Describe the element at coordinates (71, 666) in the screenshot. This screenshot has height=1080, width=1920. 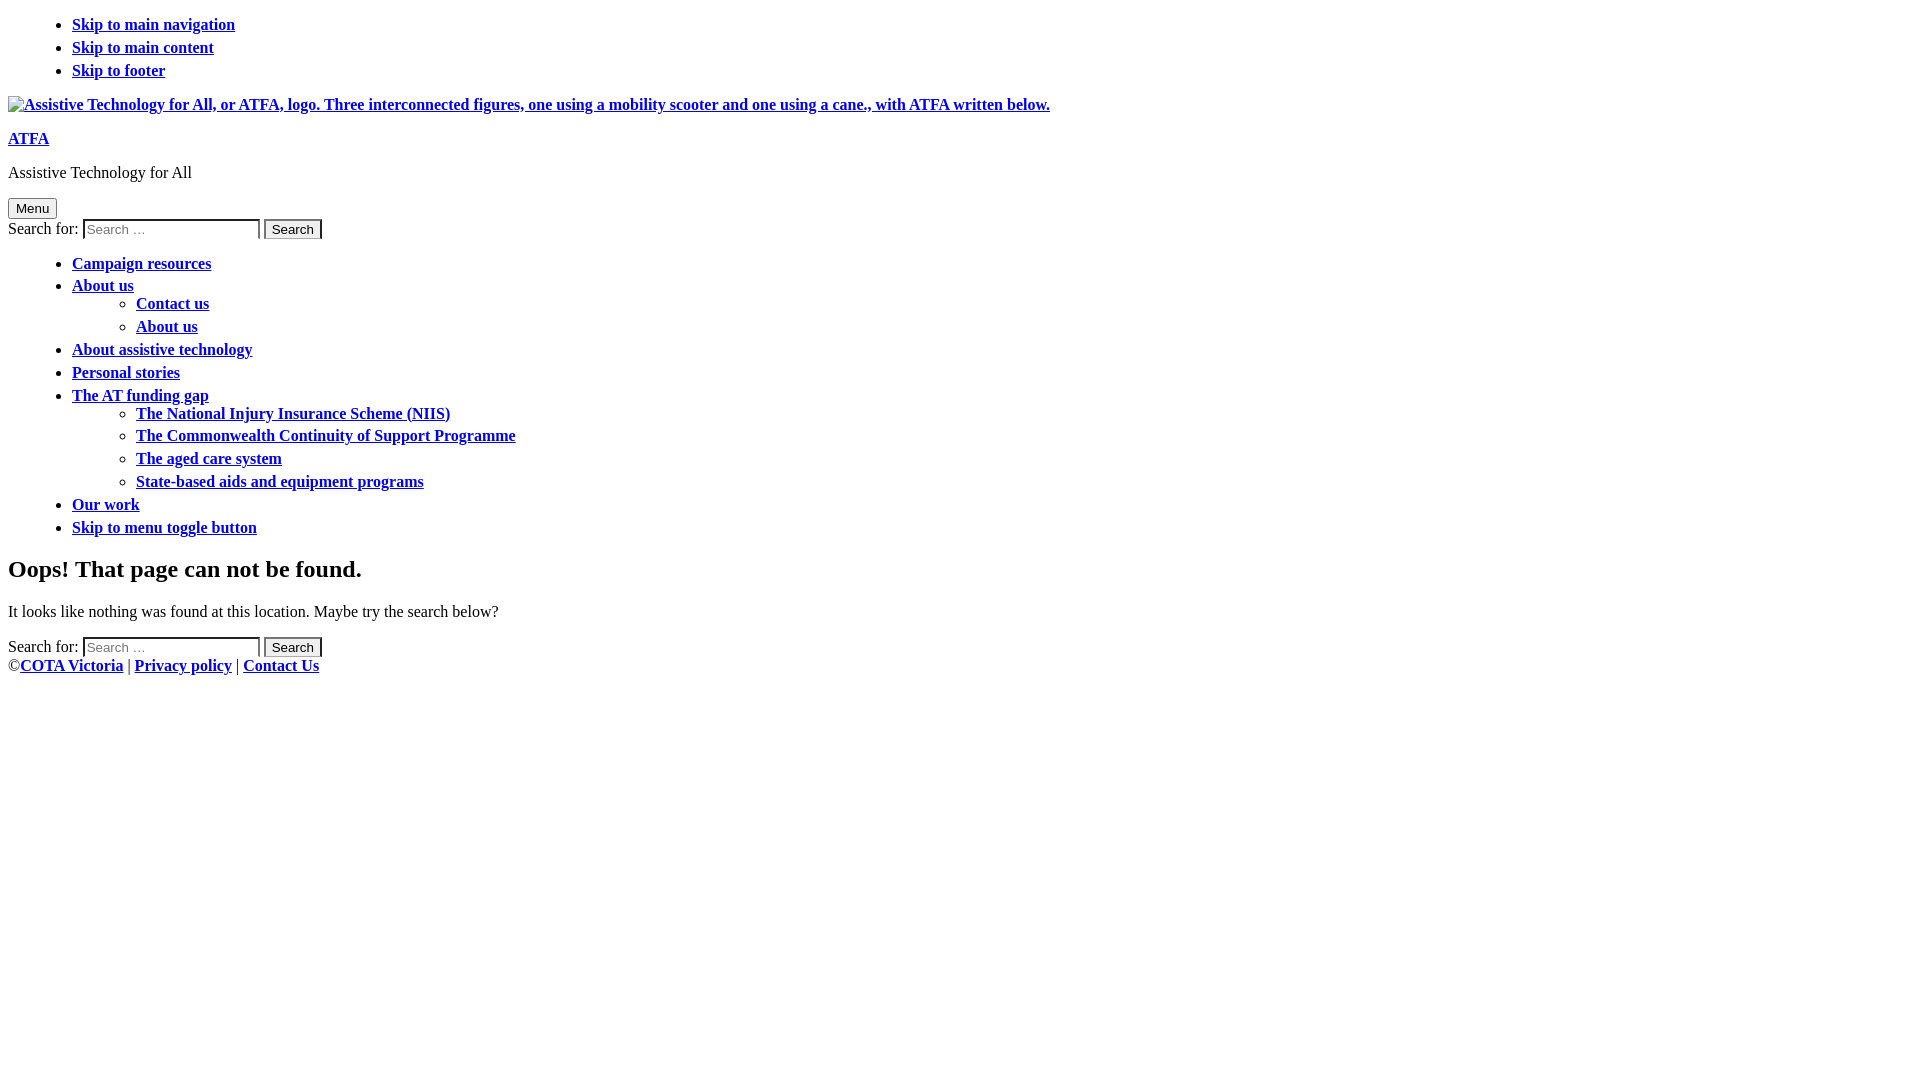
I see `COTA Victoria` at that location.